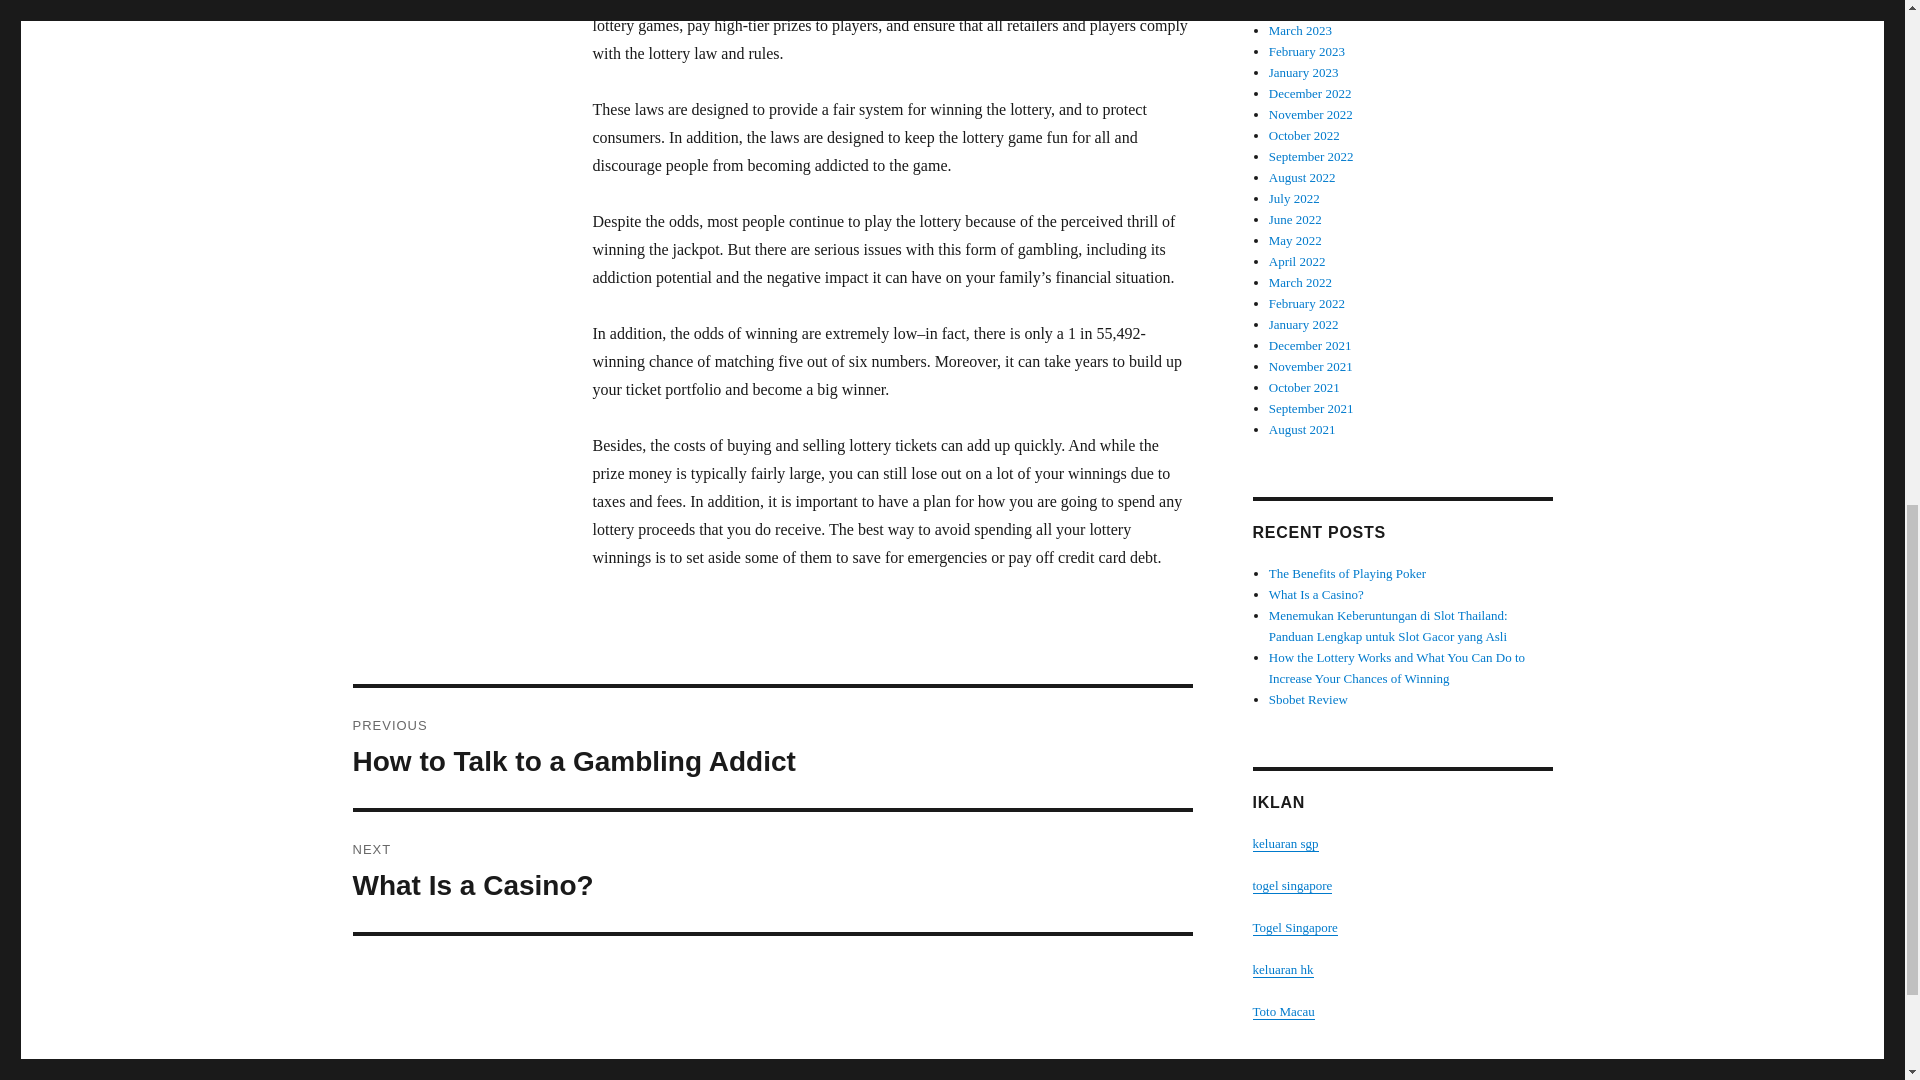 This screenshot has height=1080, width=1920. I want to click on February 2023, so click(1307, 52).